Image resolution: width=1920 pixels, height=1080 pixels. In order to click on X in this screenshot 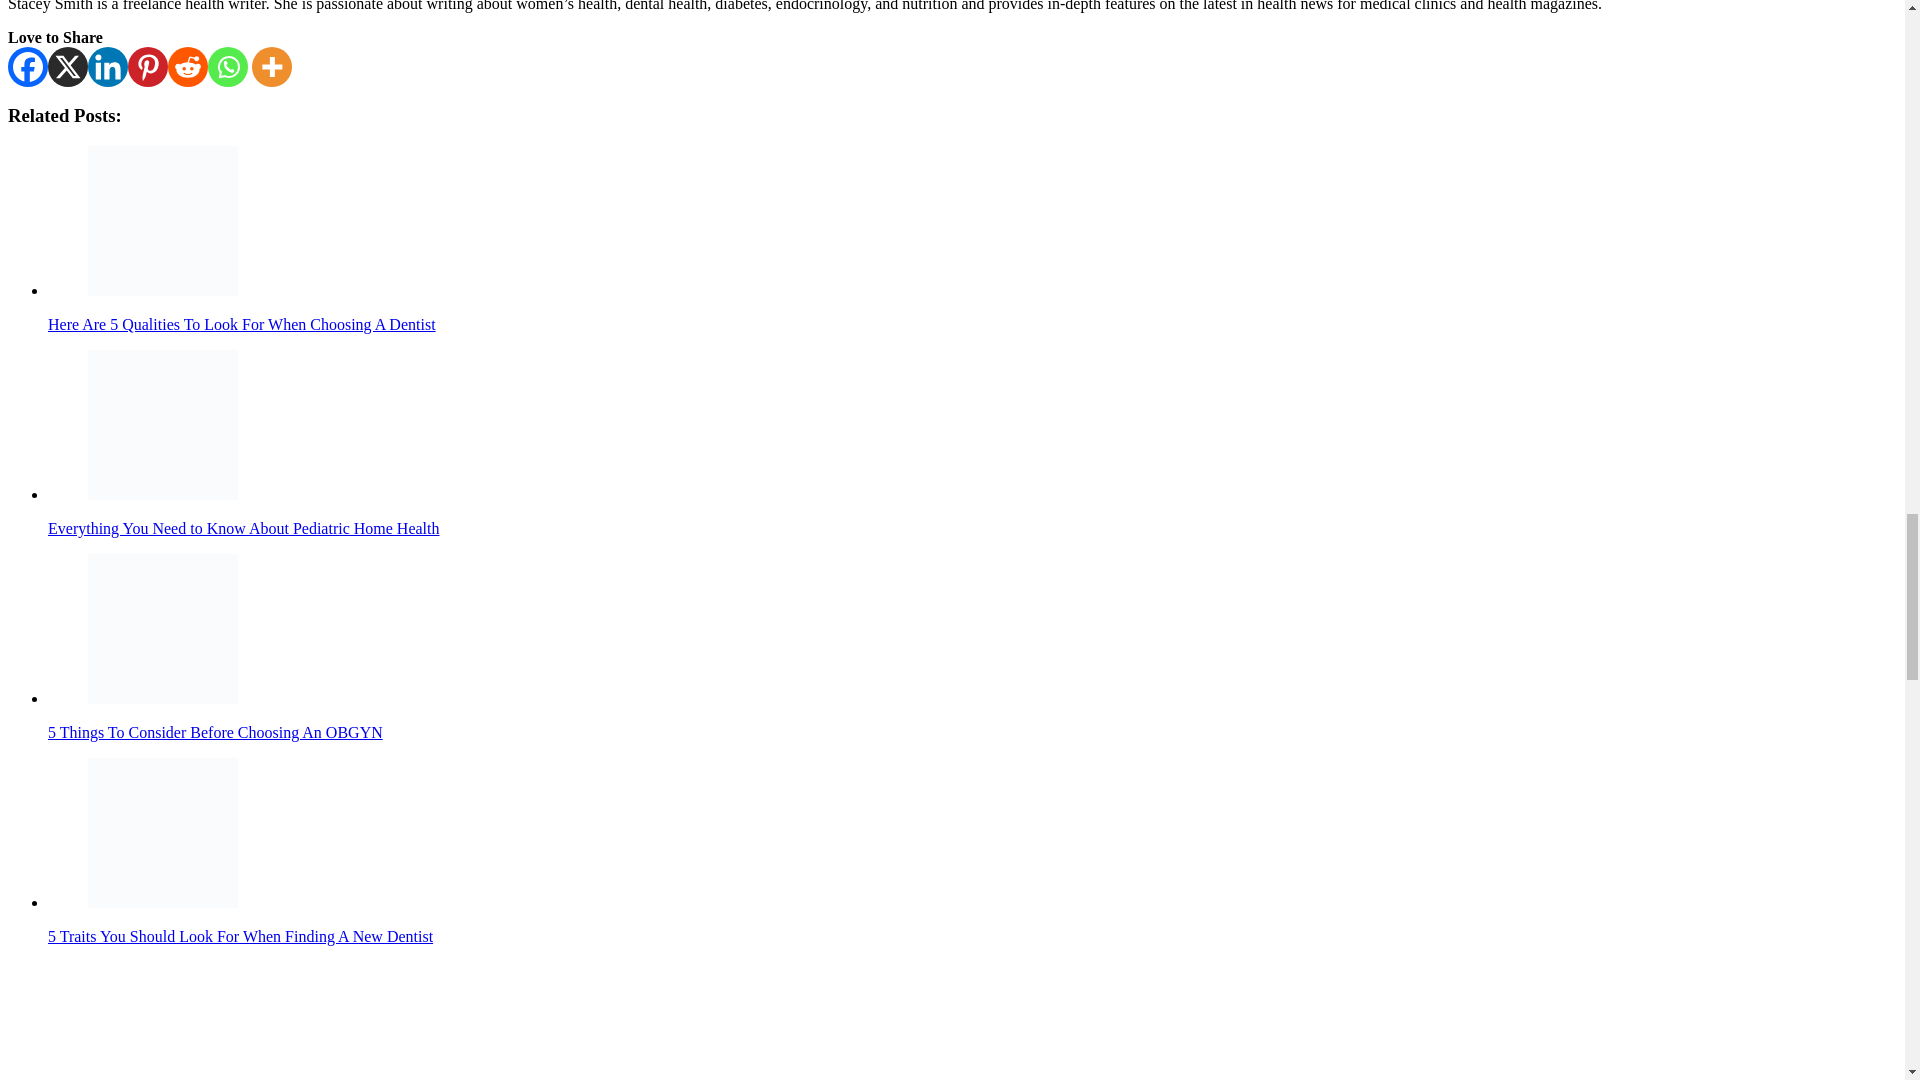, I will do `click(68, 66)`.